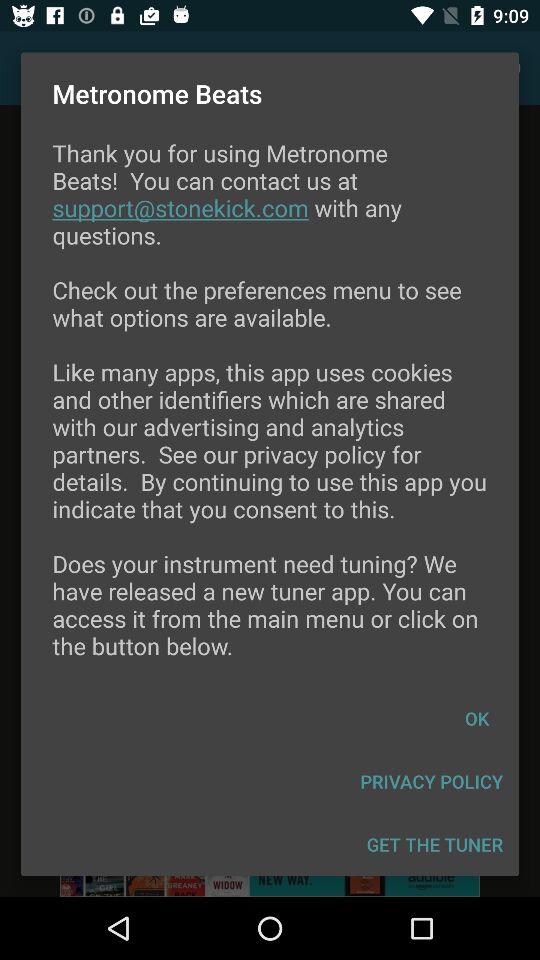  Describe the element at coordinates (270, 412) in the screenshot. I see `turn off thank you for icon` at that location.